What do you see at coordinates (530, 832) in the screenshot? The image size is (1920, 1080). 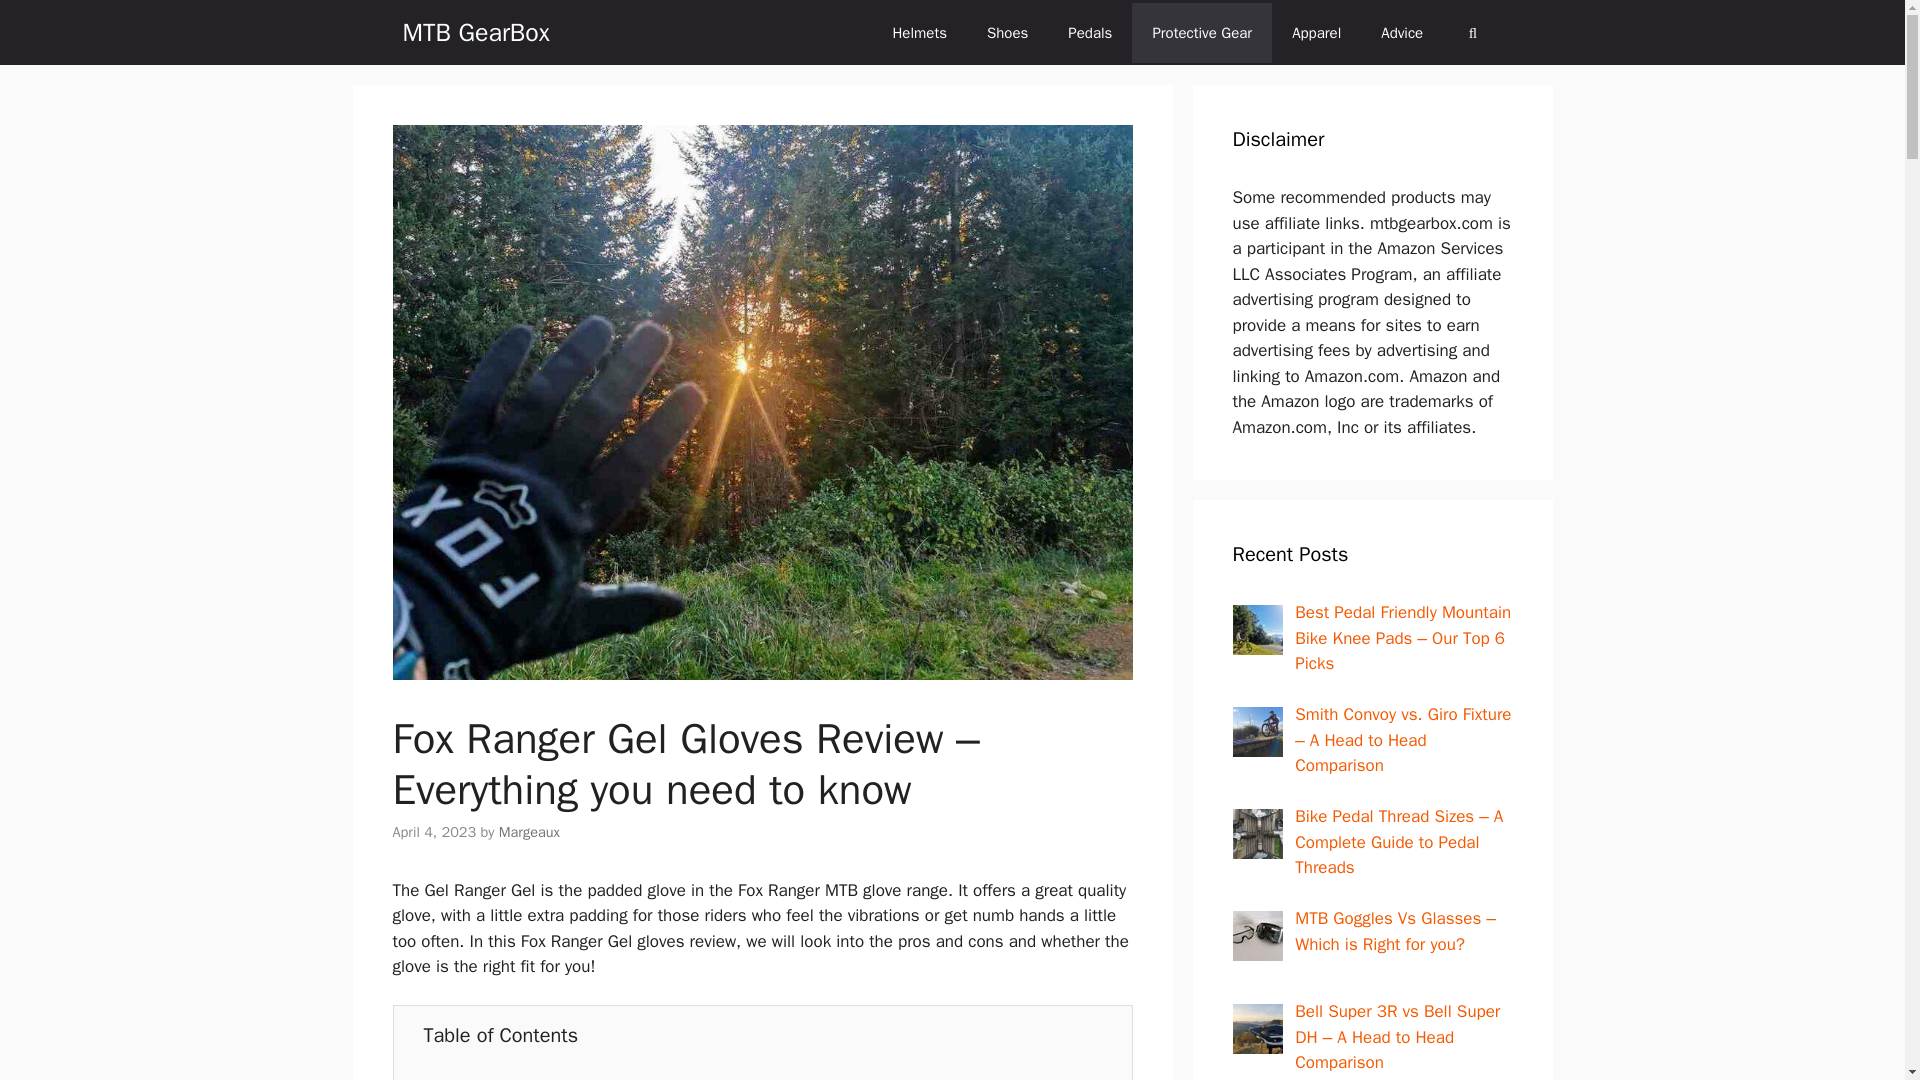 I see `Margeaux` at bounding box center [530, 832].